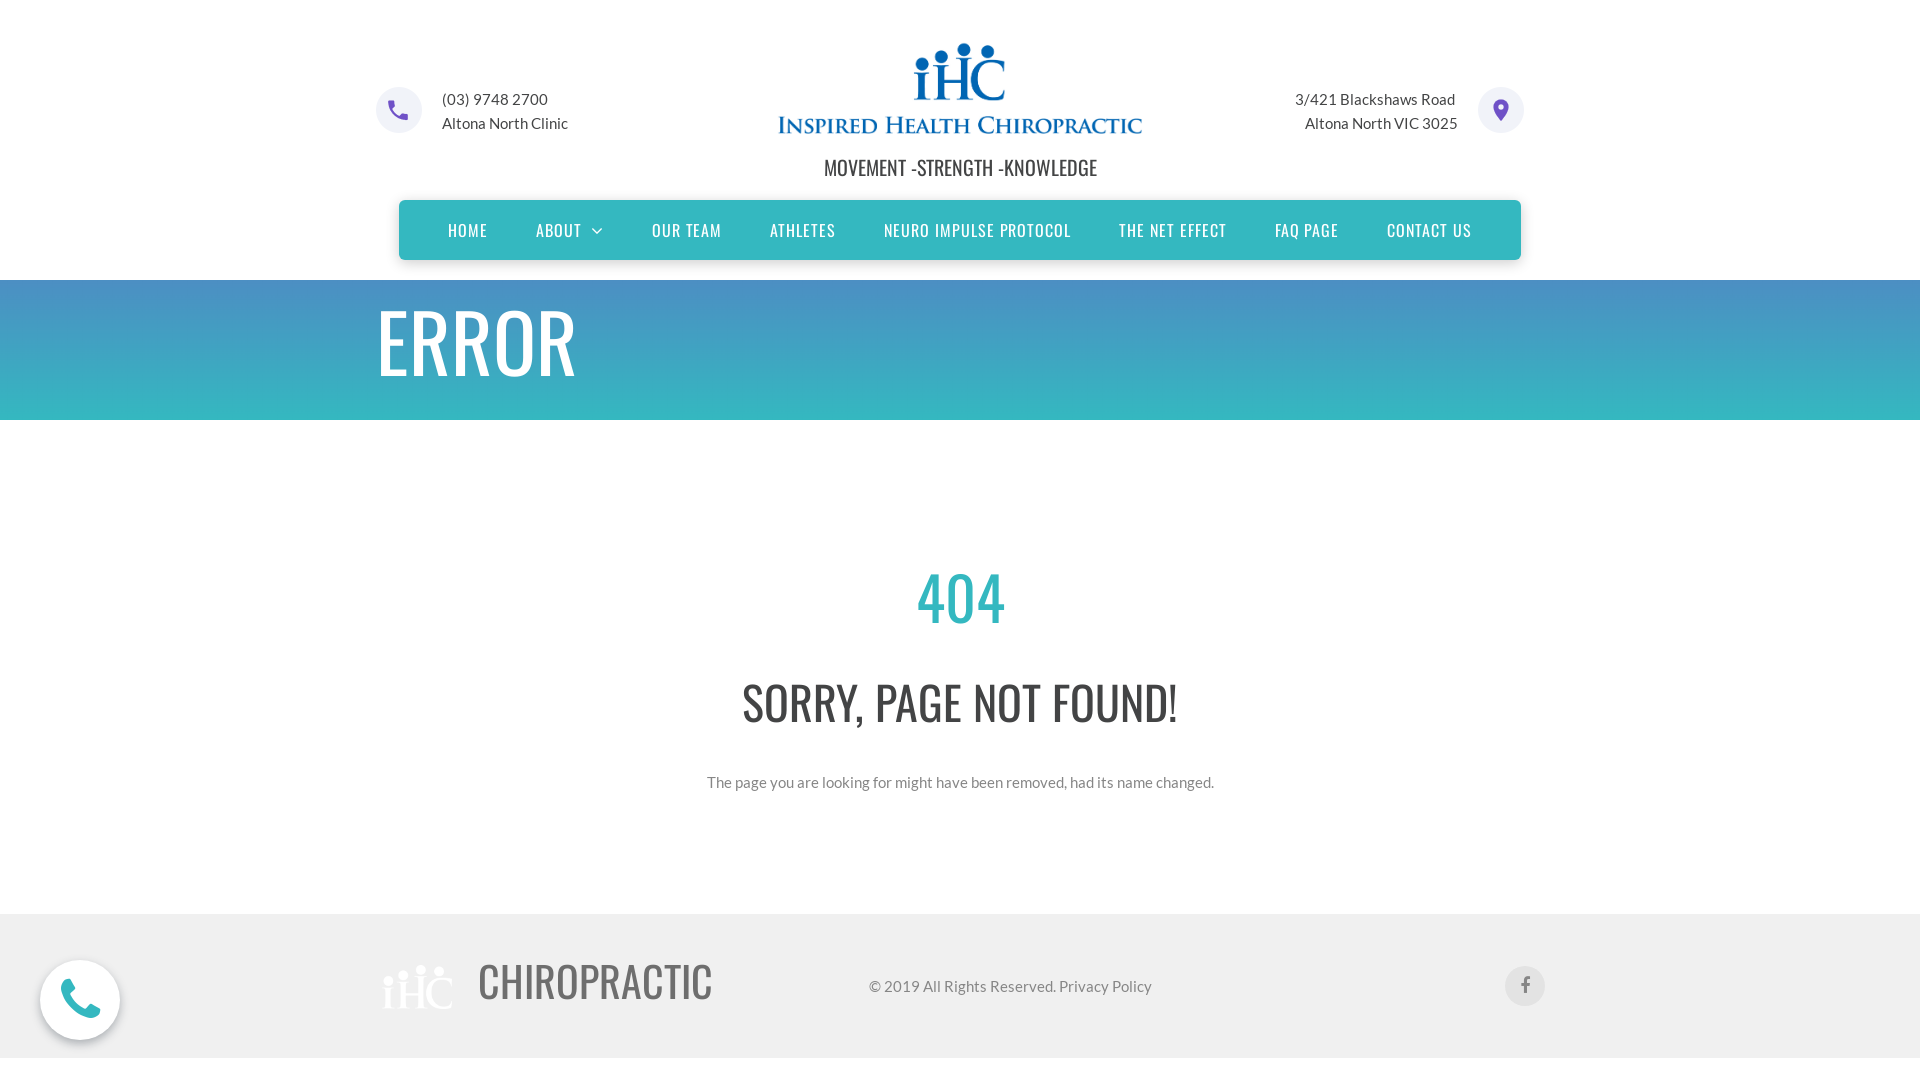  Describe the element at coordinates (596, 980) in the screenshot. I see `CHIROPRACTIC` at that location.